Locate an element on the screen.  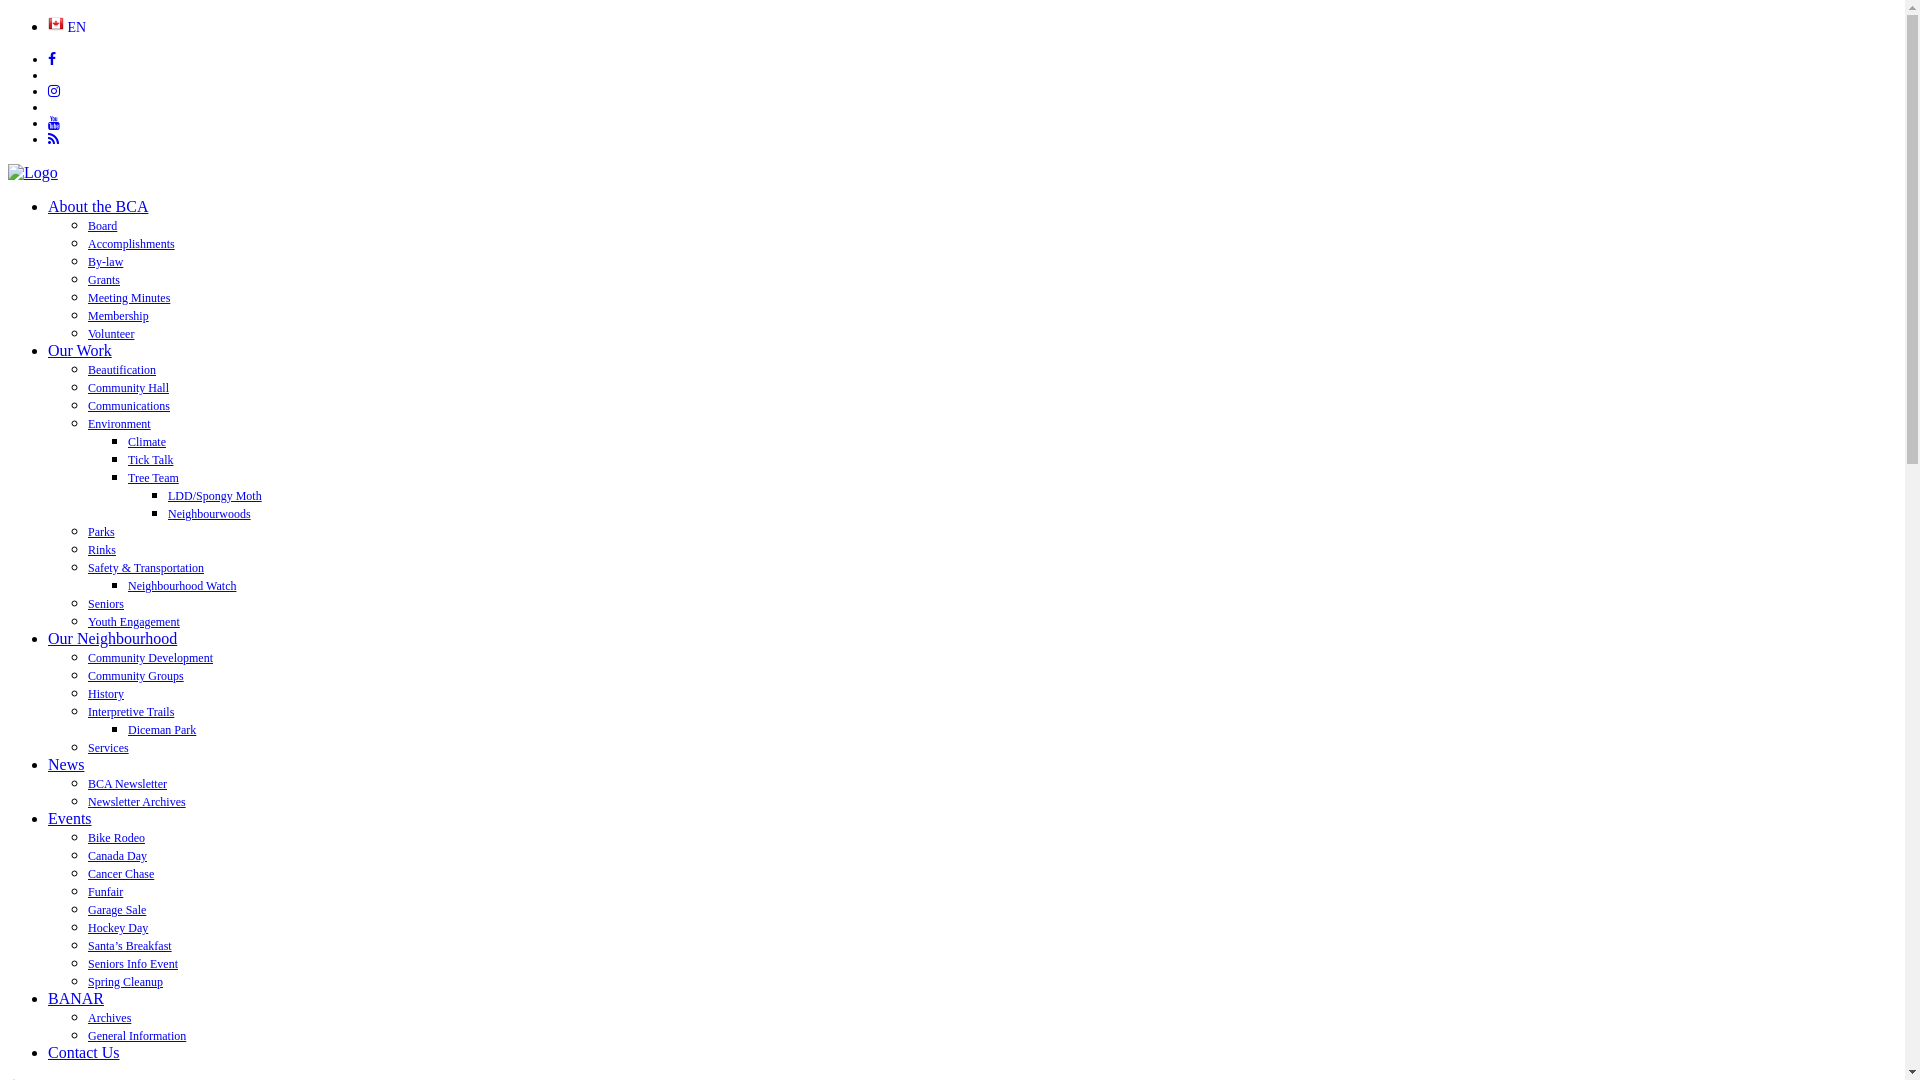
Youth Engagement is located at coordinates (134, 622).